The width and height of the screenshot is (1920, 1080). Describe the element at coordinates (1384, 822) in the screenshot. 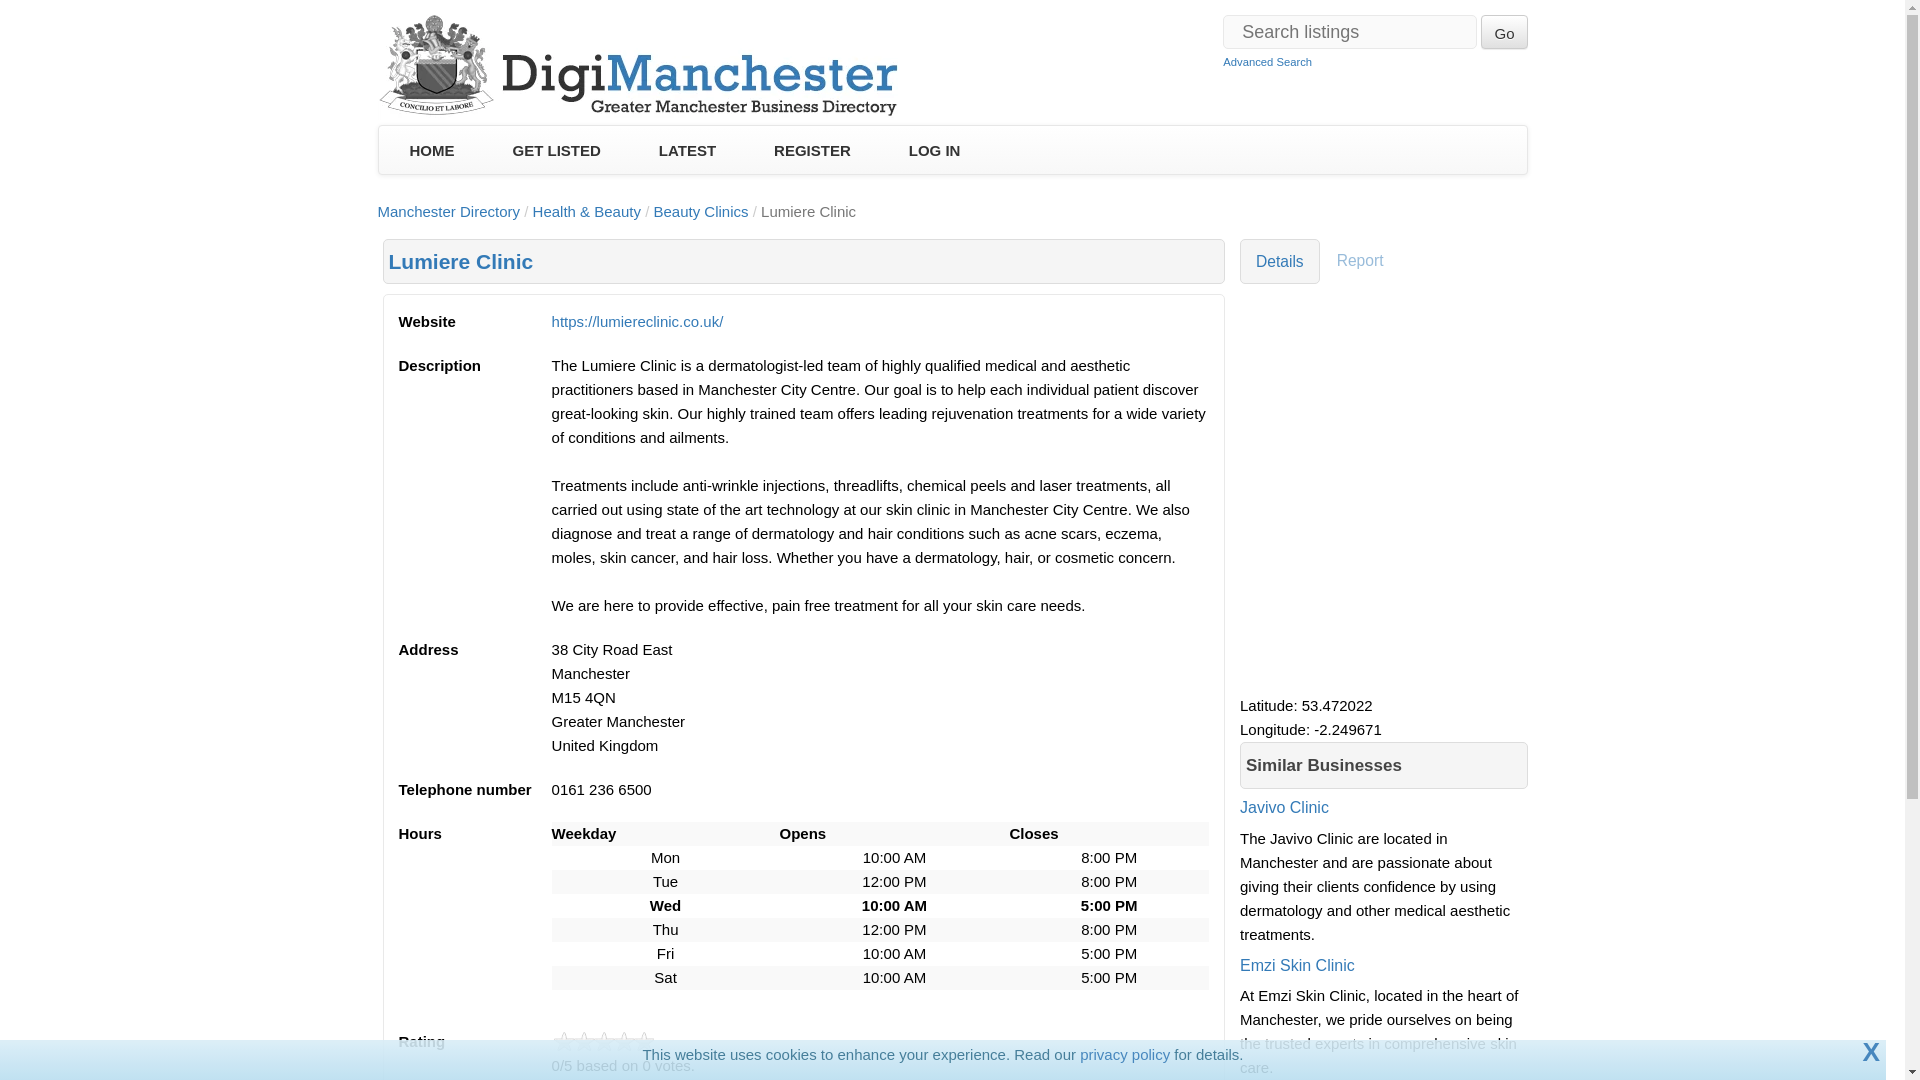

I see `Javivo Clinic` at that location.